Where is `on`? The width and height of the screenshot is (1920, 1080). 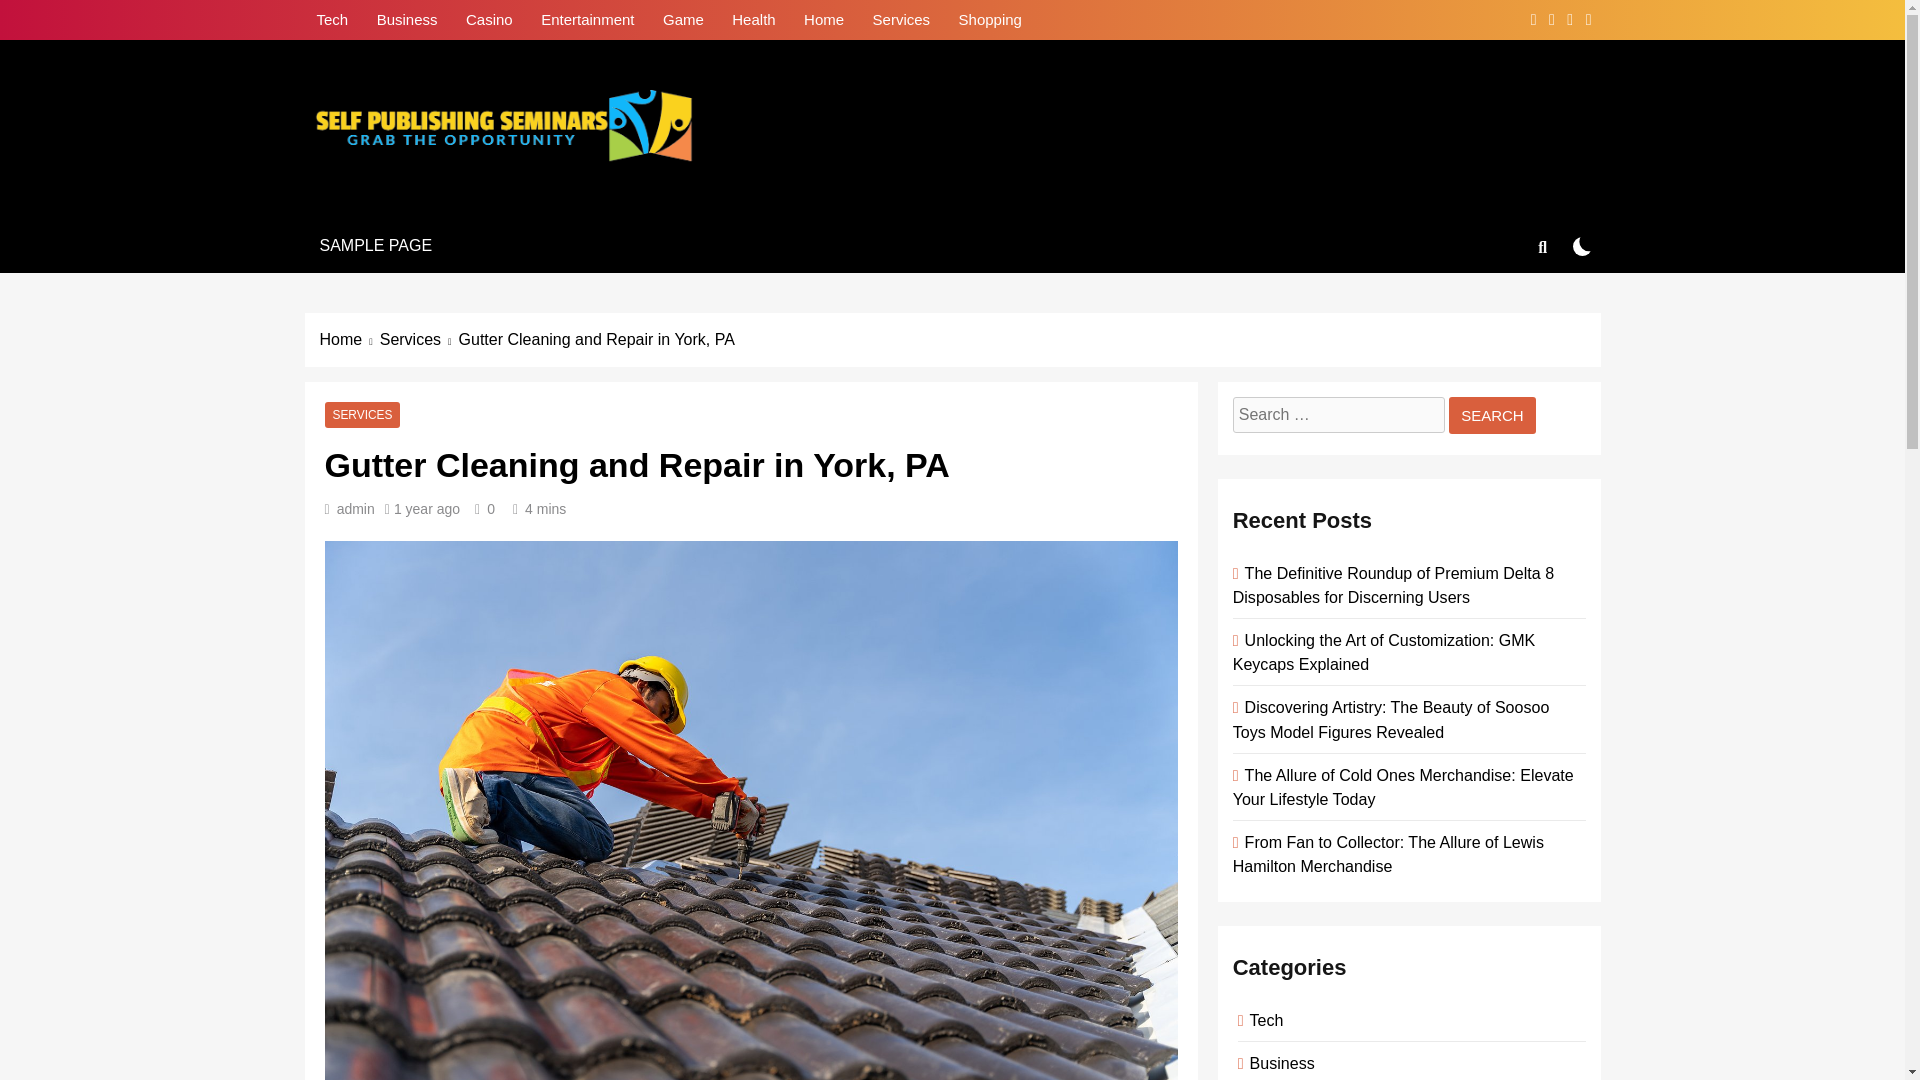
on is located at coordinates (1582, 245).